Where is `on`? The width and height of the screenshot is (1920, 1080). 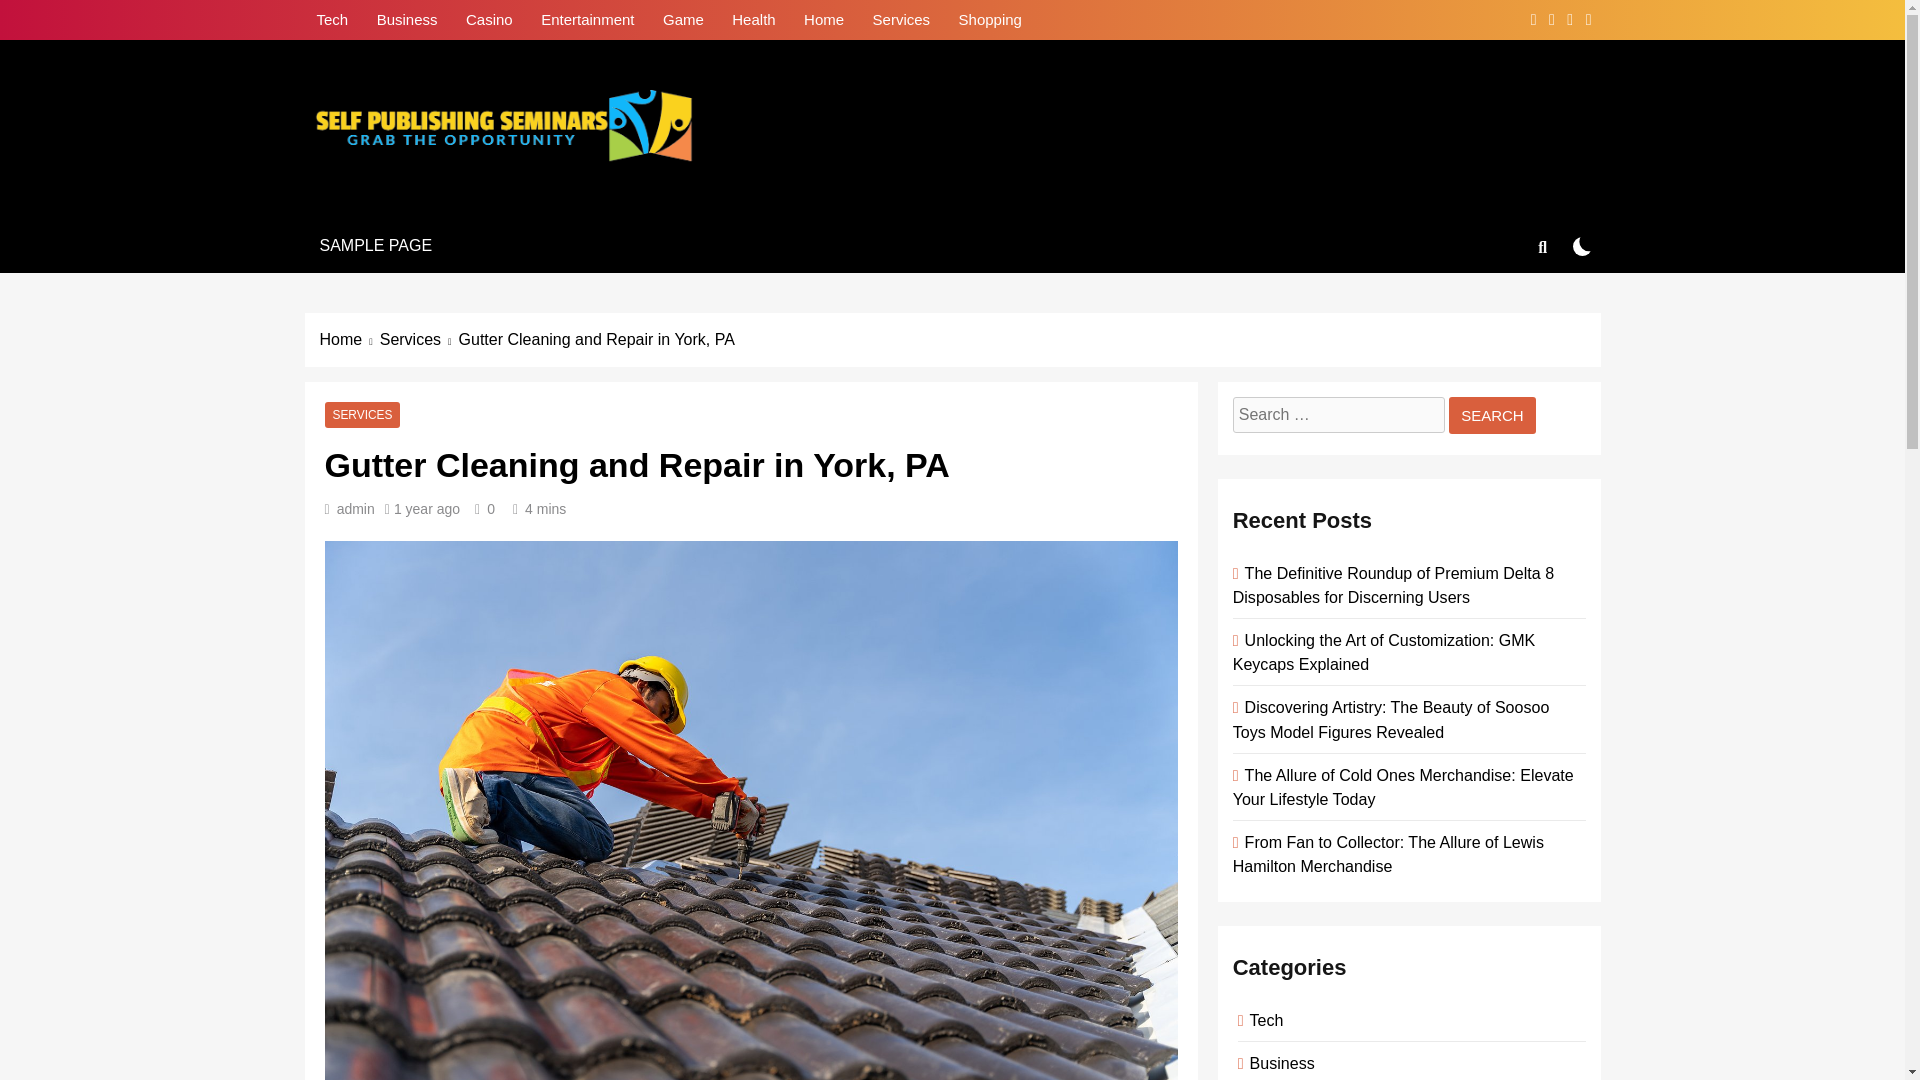
on is located at coordinates (1582, 245).